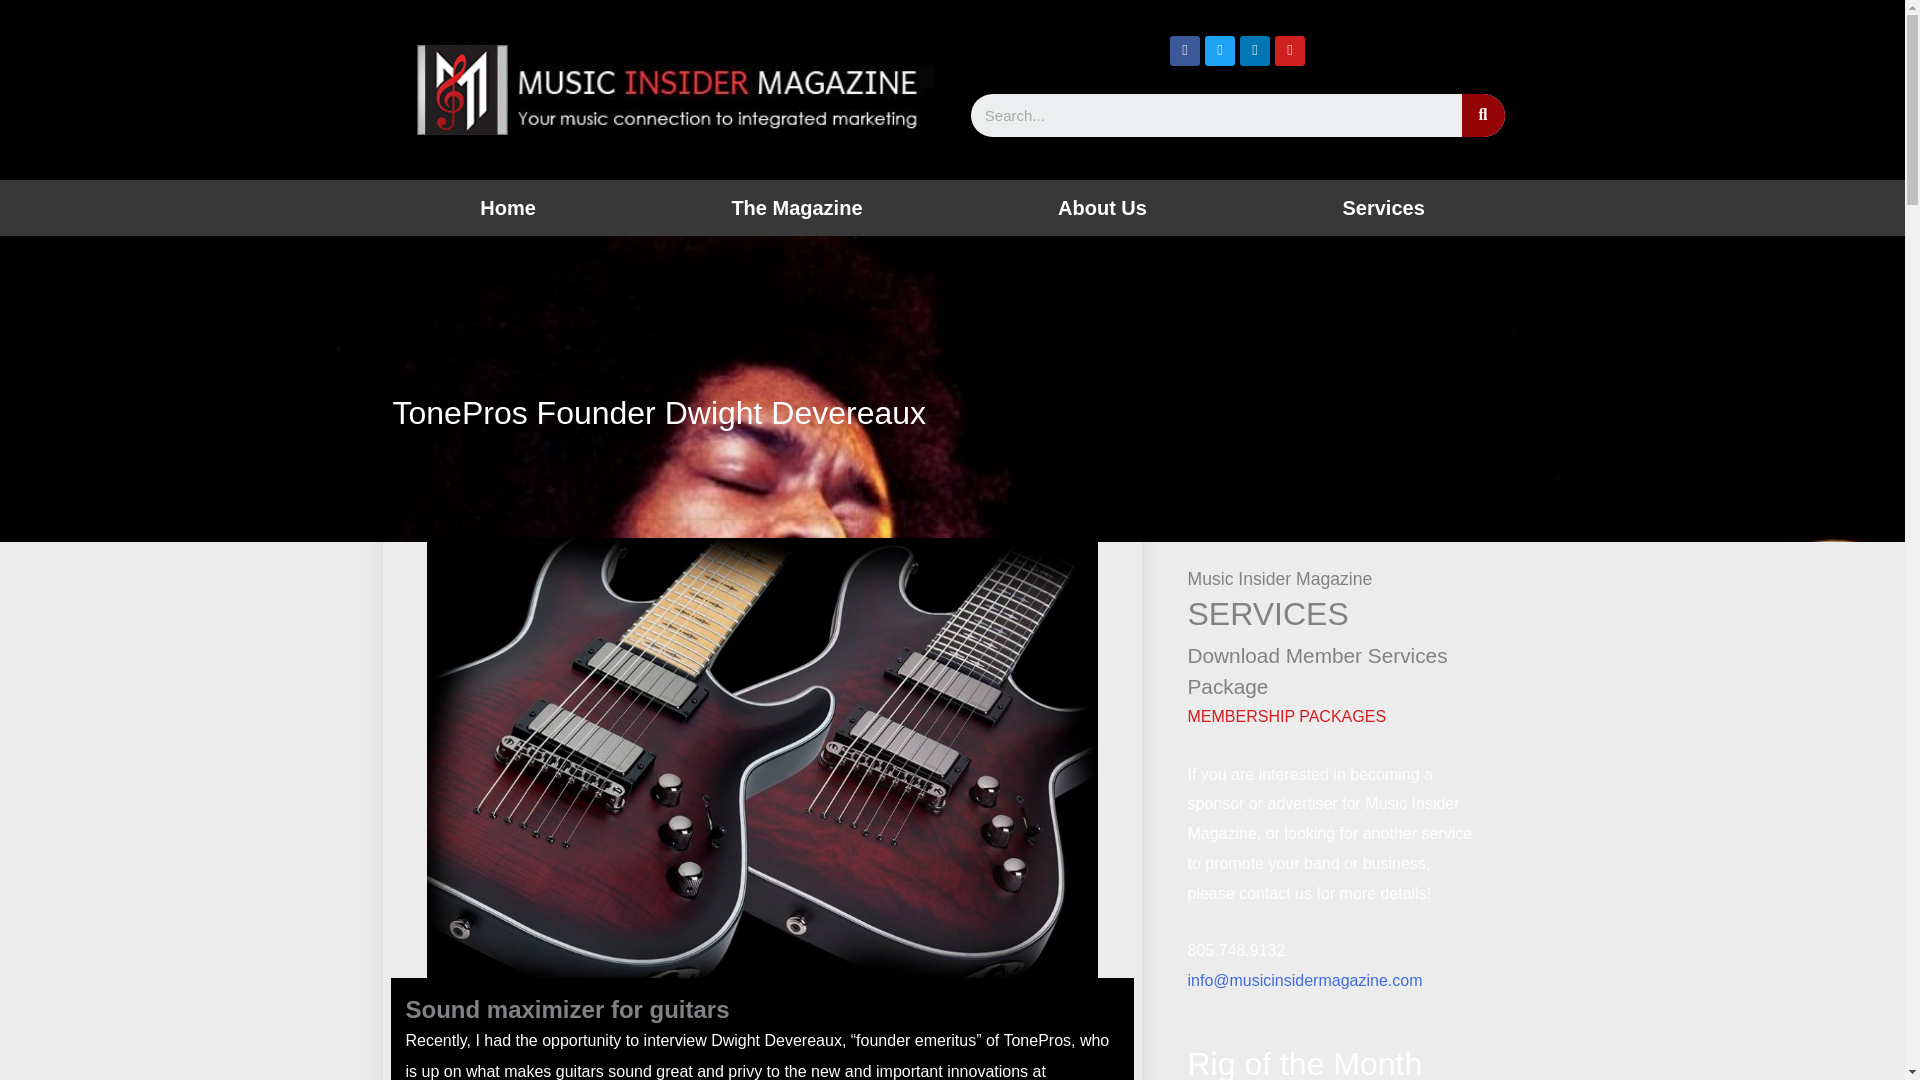 The width and height of the screenshot is (1920, 1080). I want to click on Search, so click(1215, 115).